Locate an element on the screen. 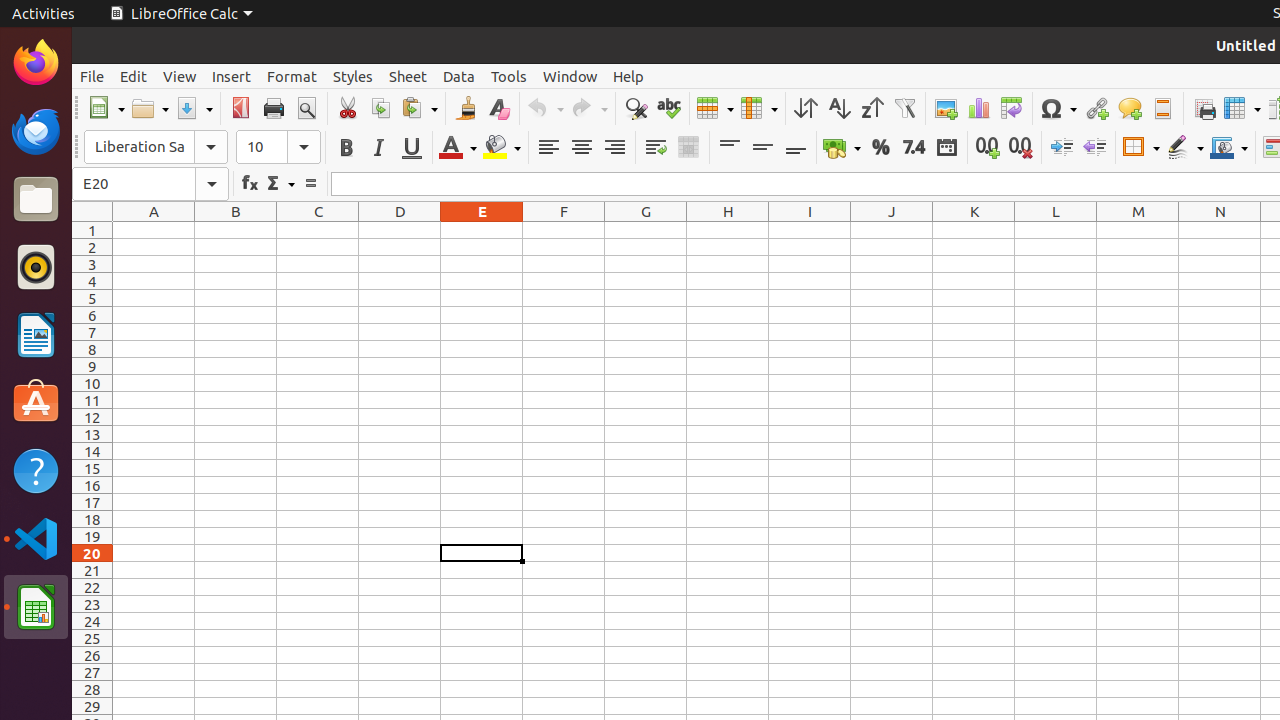  Underline is located at coordinates (412, 148).